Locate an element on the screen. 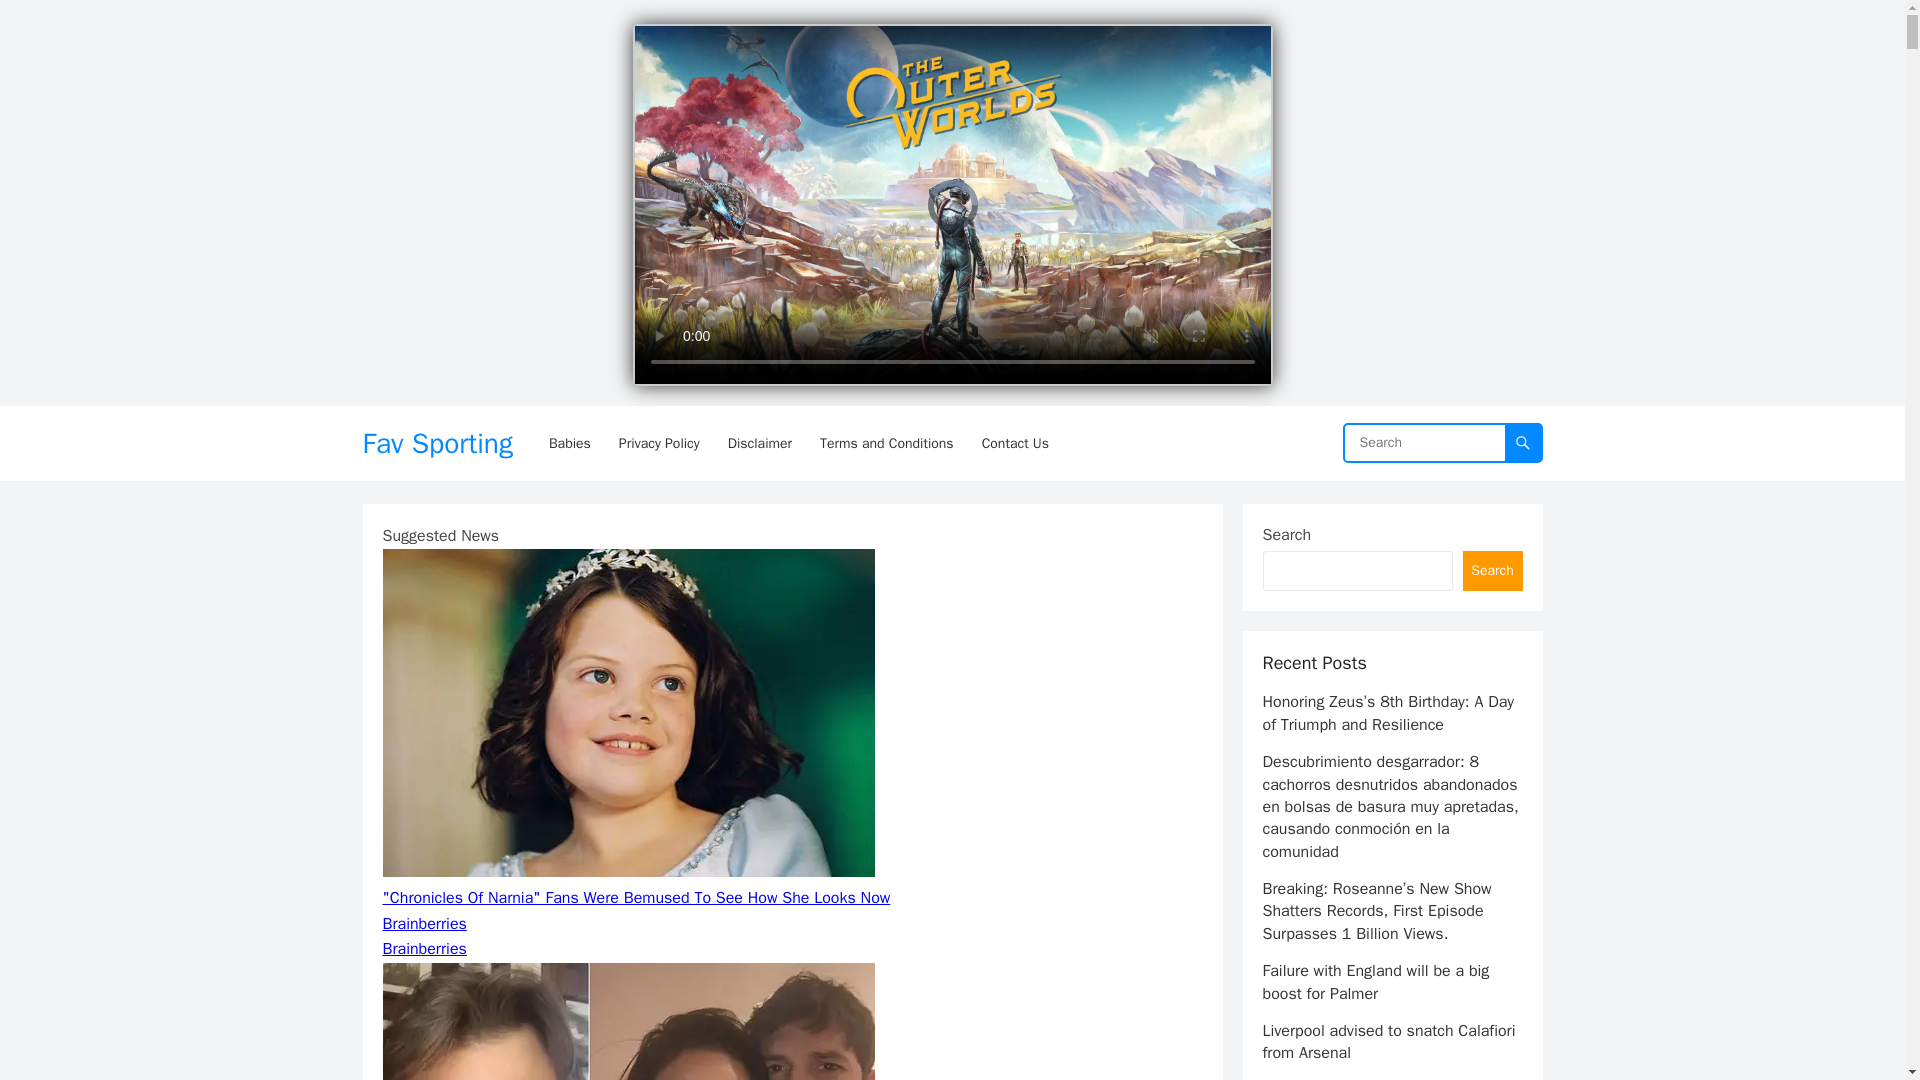 This screenshot has height=1080, width=1920. Disclaimer is located at coordinates (760, 443).